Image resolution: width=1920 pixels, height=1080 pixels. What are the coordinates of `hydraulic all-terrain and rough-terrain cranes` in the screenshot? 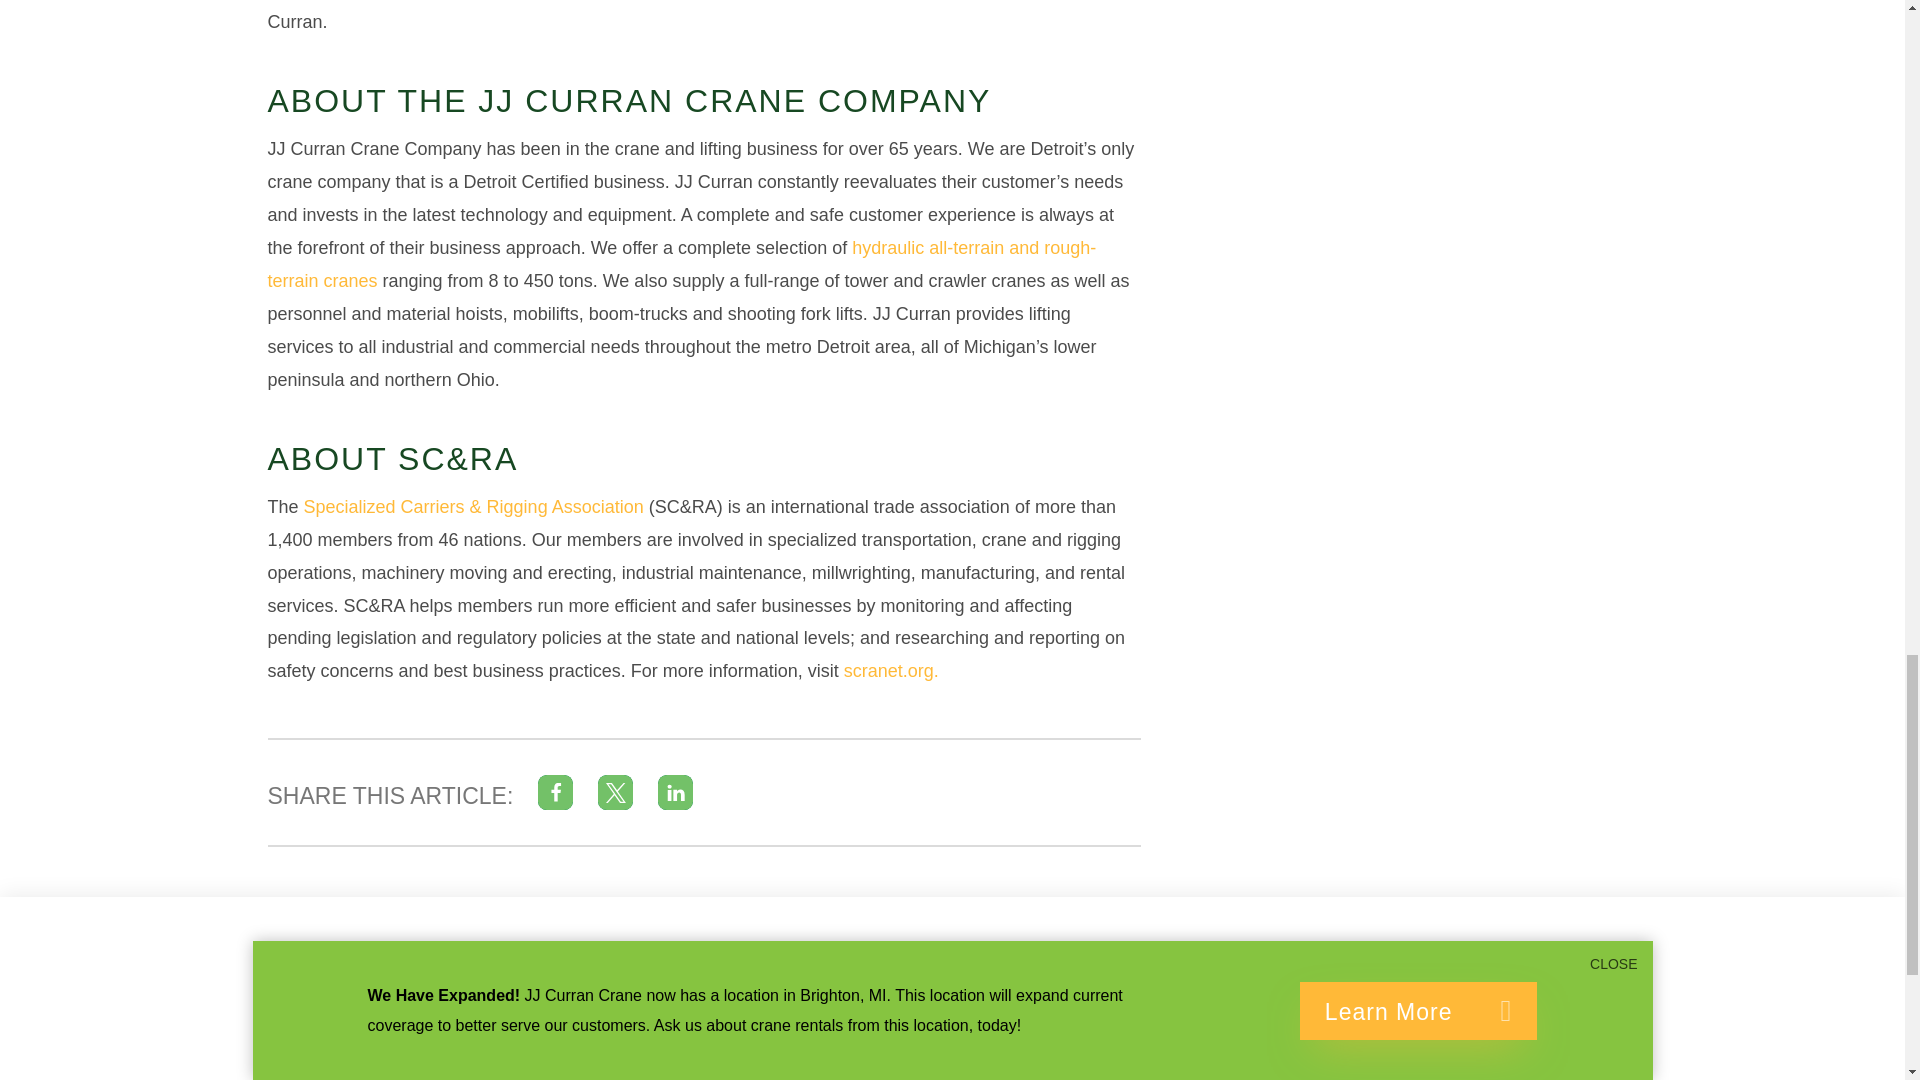 It's located at (682, 264).